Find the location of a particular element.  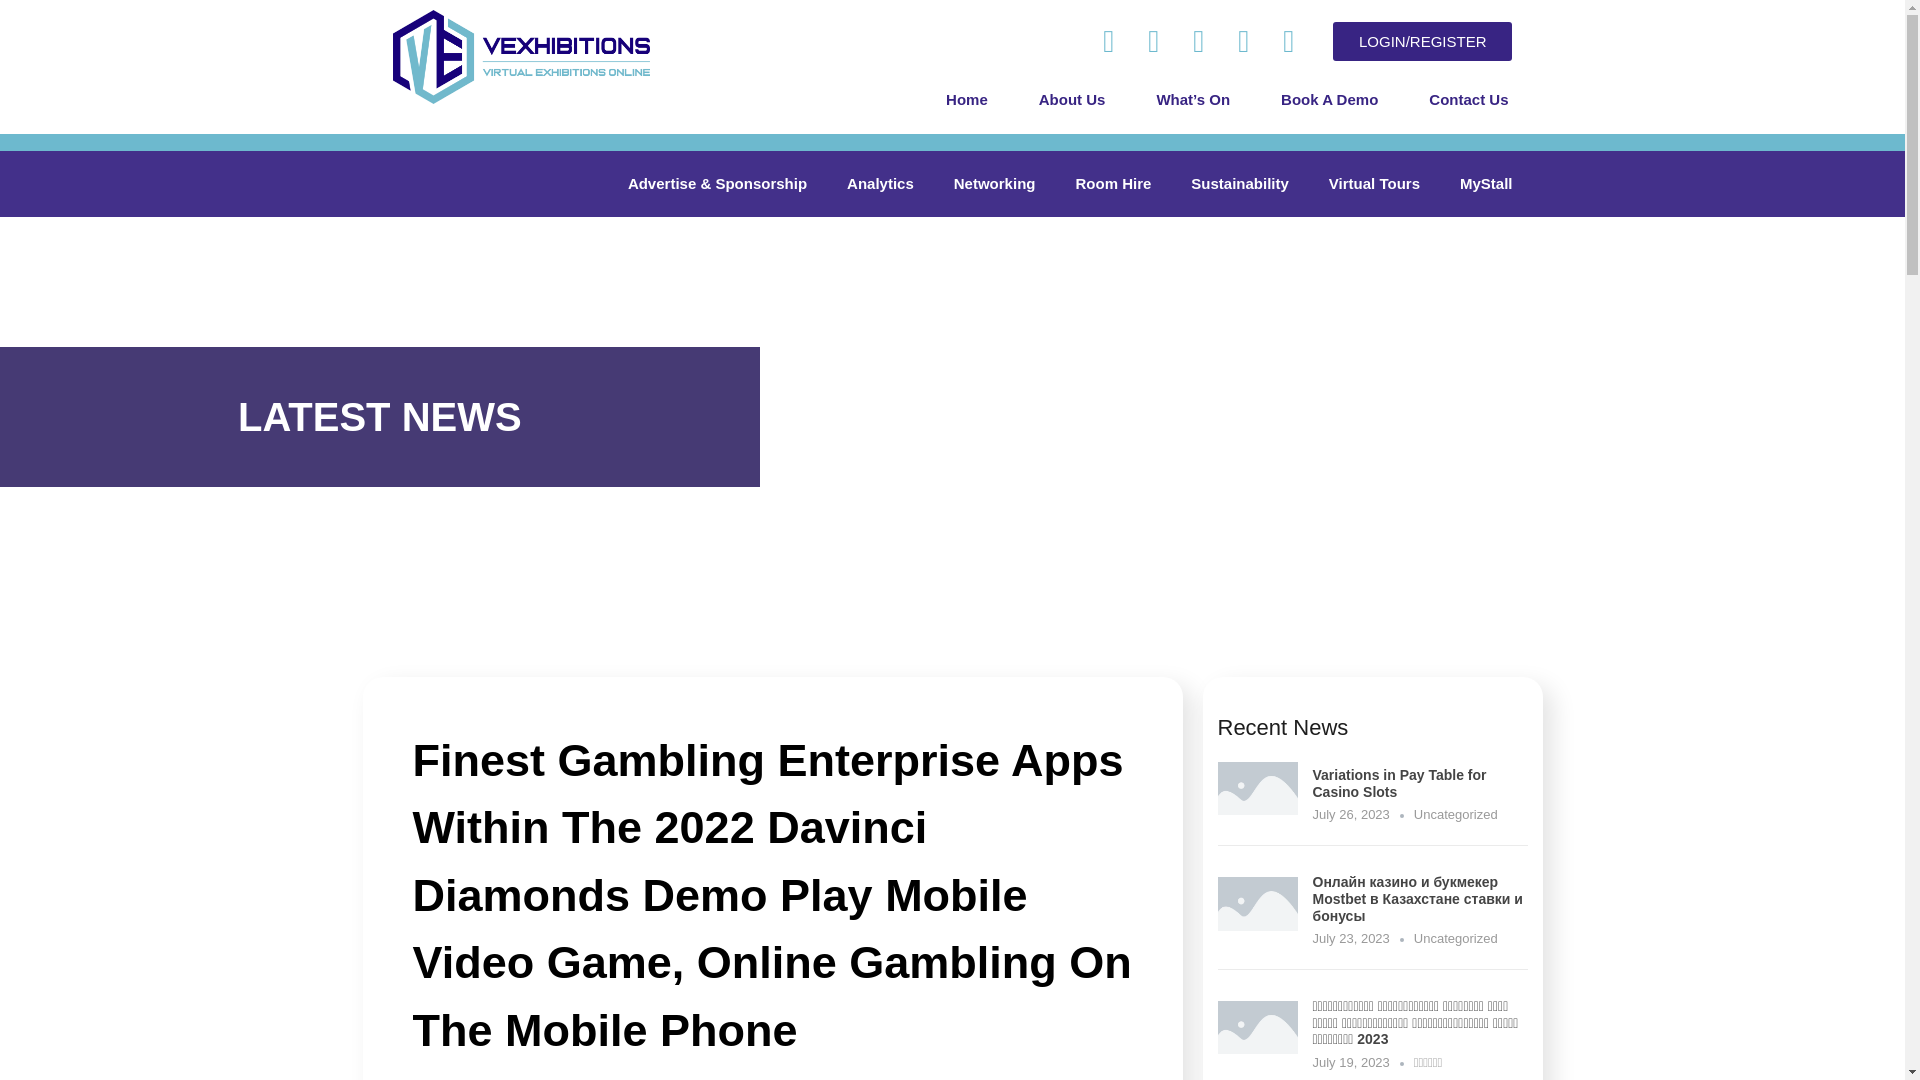

Room Hire is located at coordinates (1112, 184).